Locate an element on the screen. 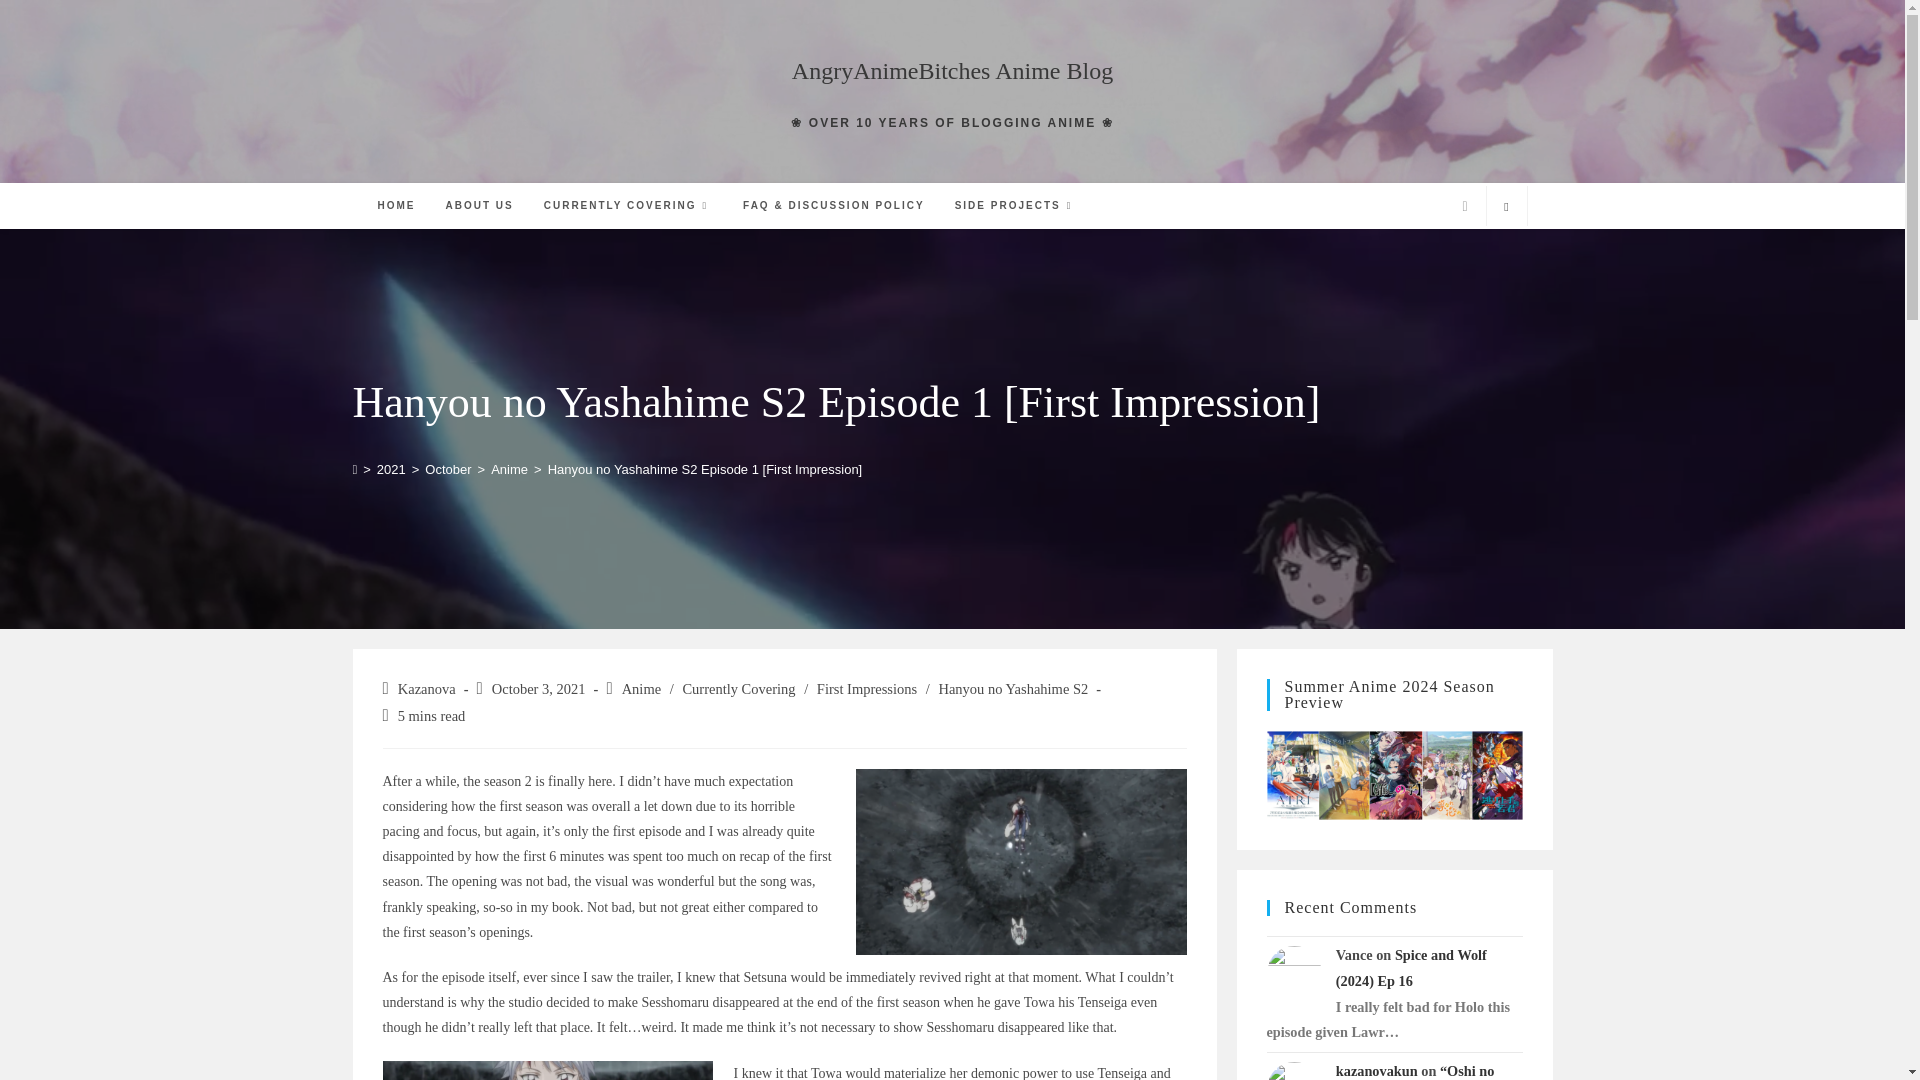  2021 is located at coordinates (390, 470).